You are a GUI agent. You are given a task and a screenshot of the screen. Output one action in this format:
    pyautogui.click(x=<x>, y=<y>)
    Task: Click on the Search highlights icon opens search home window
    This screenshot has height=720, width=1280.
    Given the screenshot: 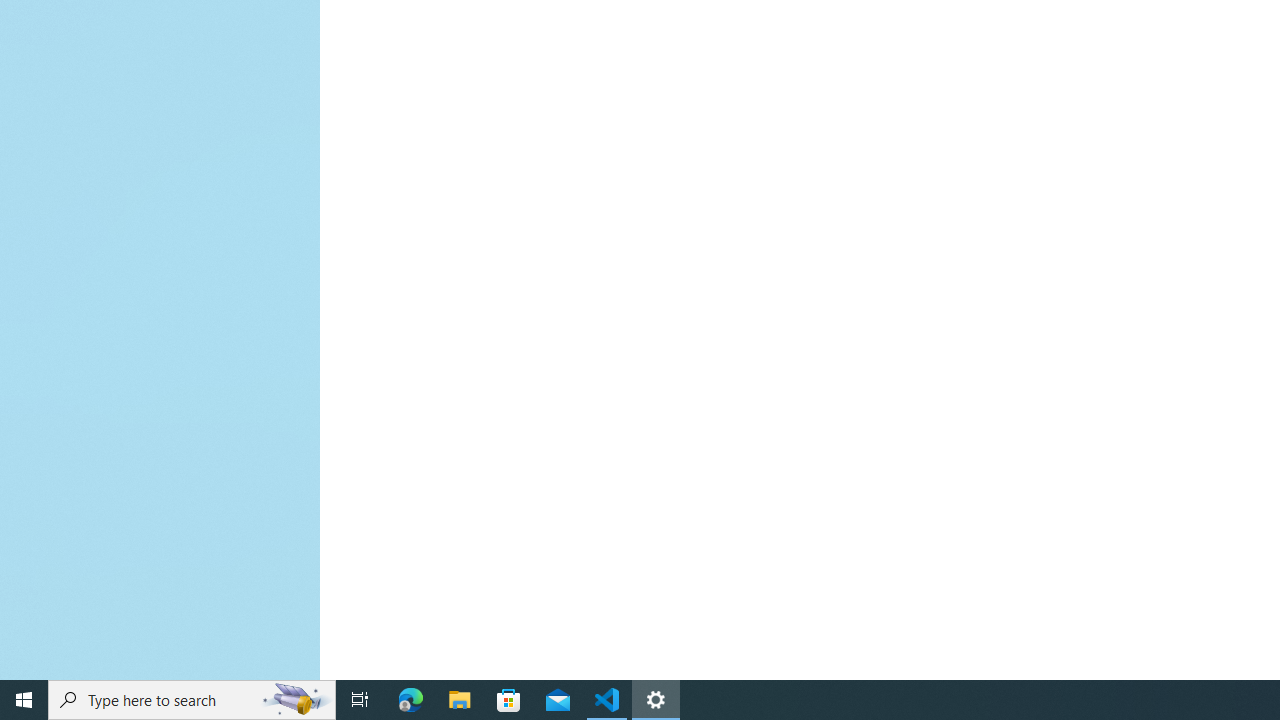 What is the action you would take?
    pyautogui.click(x=296, y=700)
    